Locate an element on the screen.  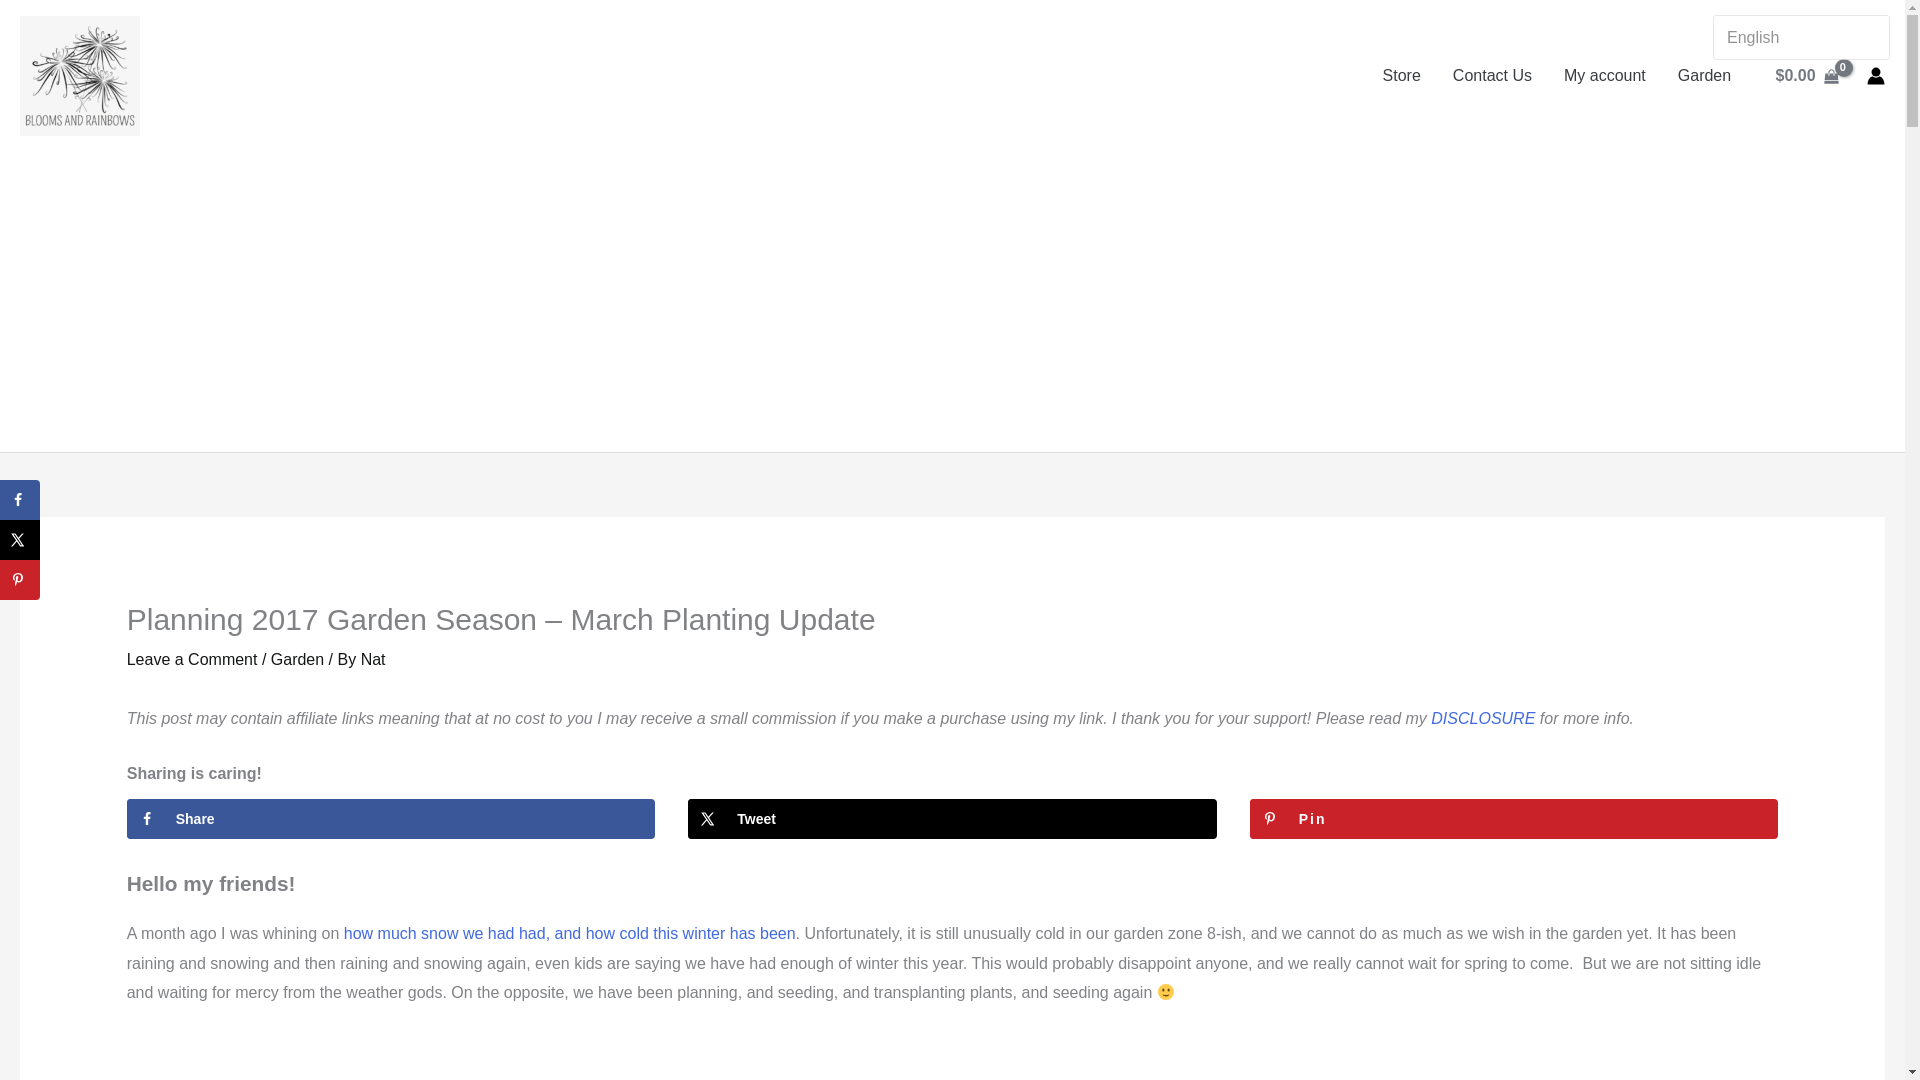
Share on X is located at coordinates (952, 819).